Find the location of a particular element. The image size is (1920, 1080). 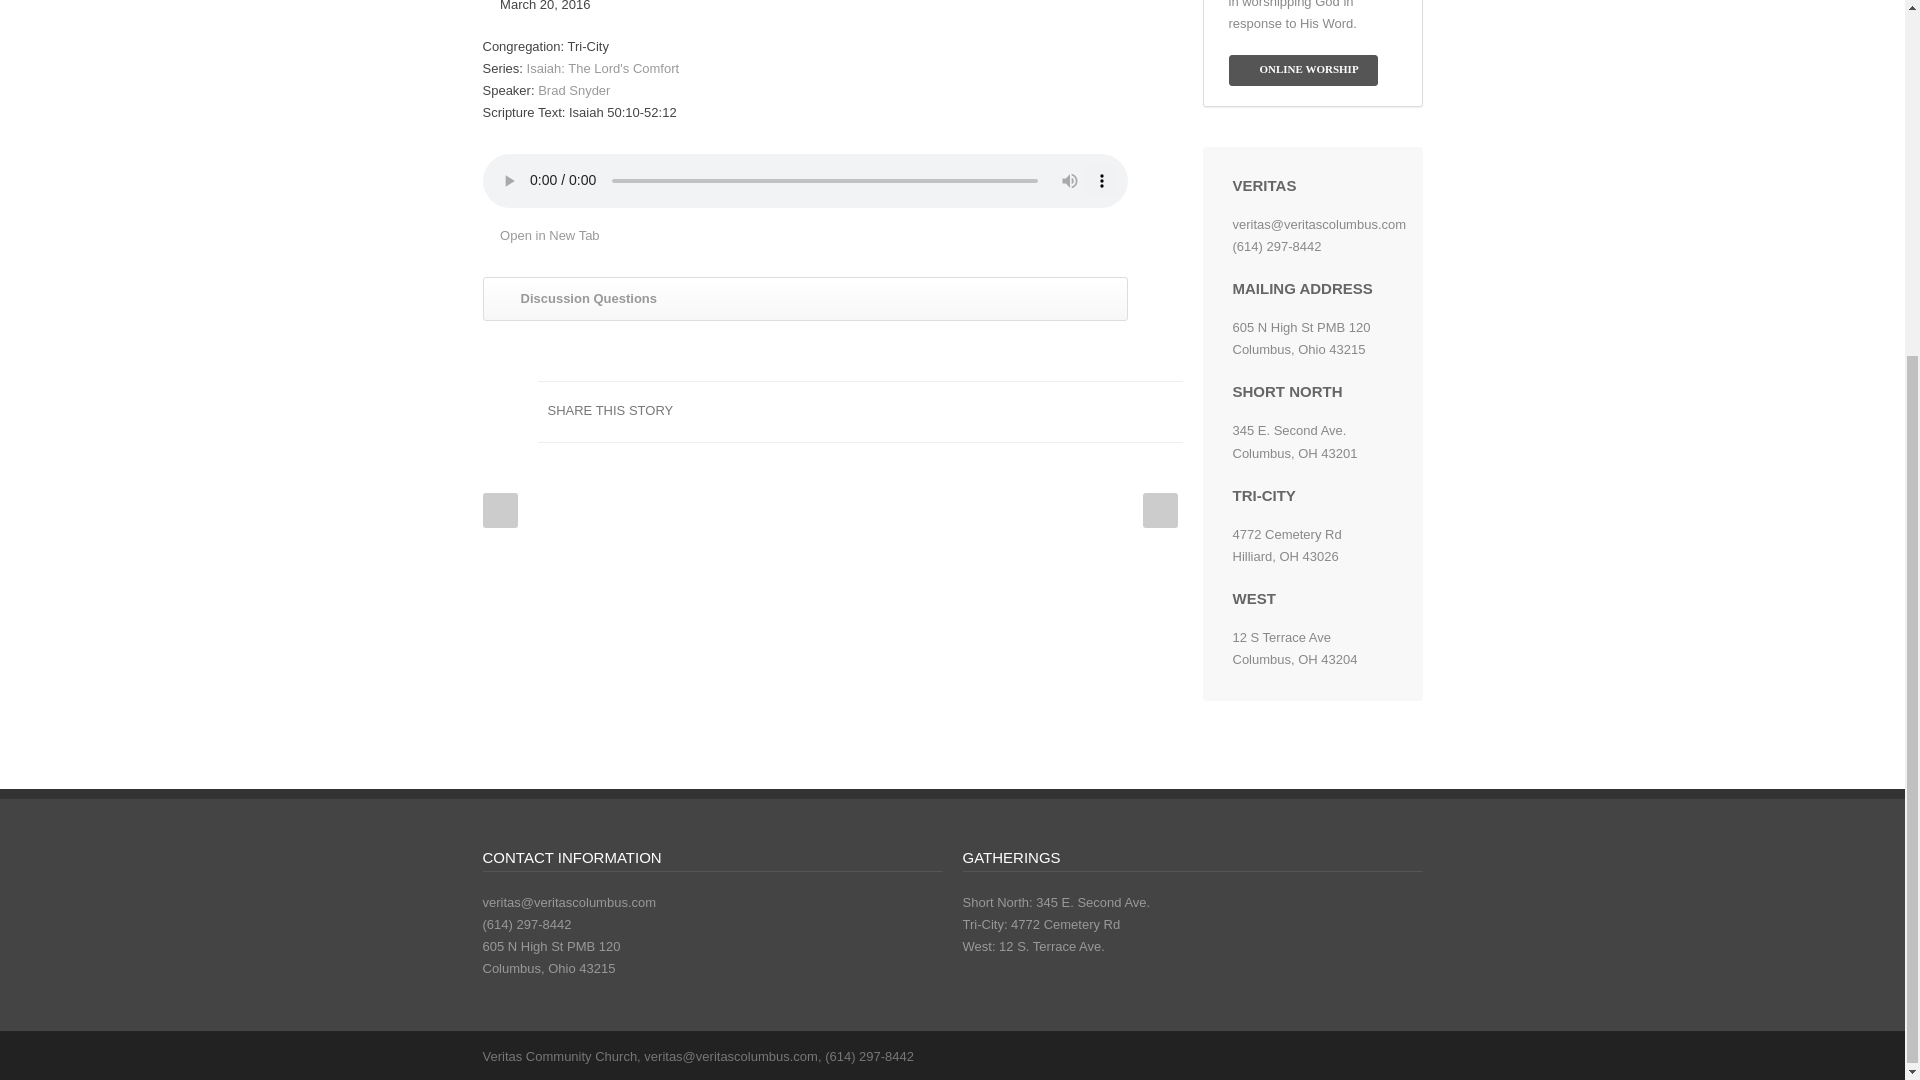

Vimeo is located at coordinates (1402, 1055).